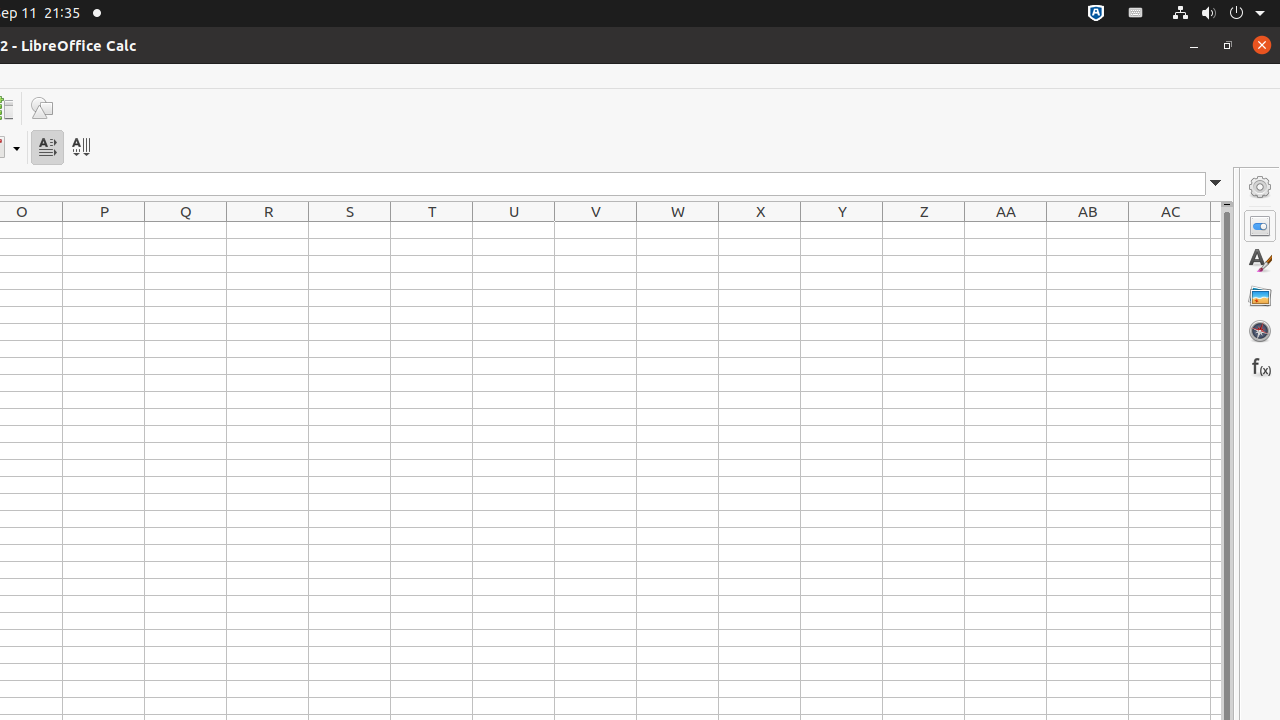 This screenshot has width=1280, height=720. What do you see at coordinates (1260, 261) in the screenshot?
I see `Styles` at bounding box center [1260, 261].